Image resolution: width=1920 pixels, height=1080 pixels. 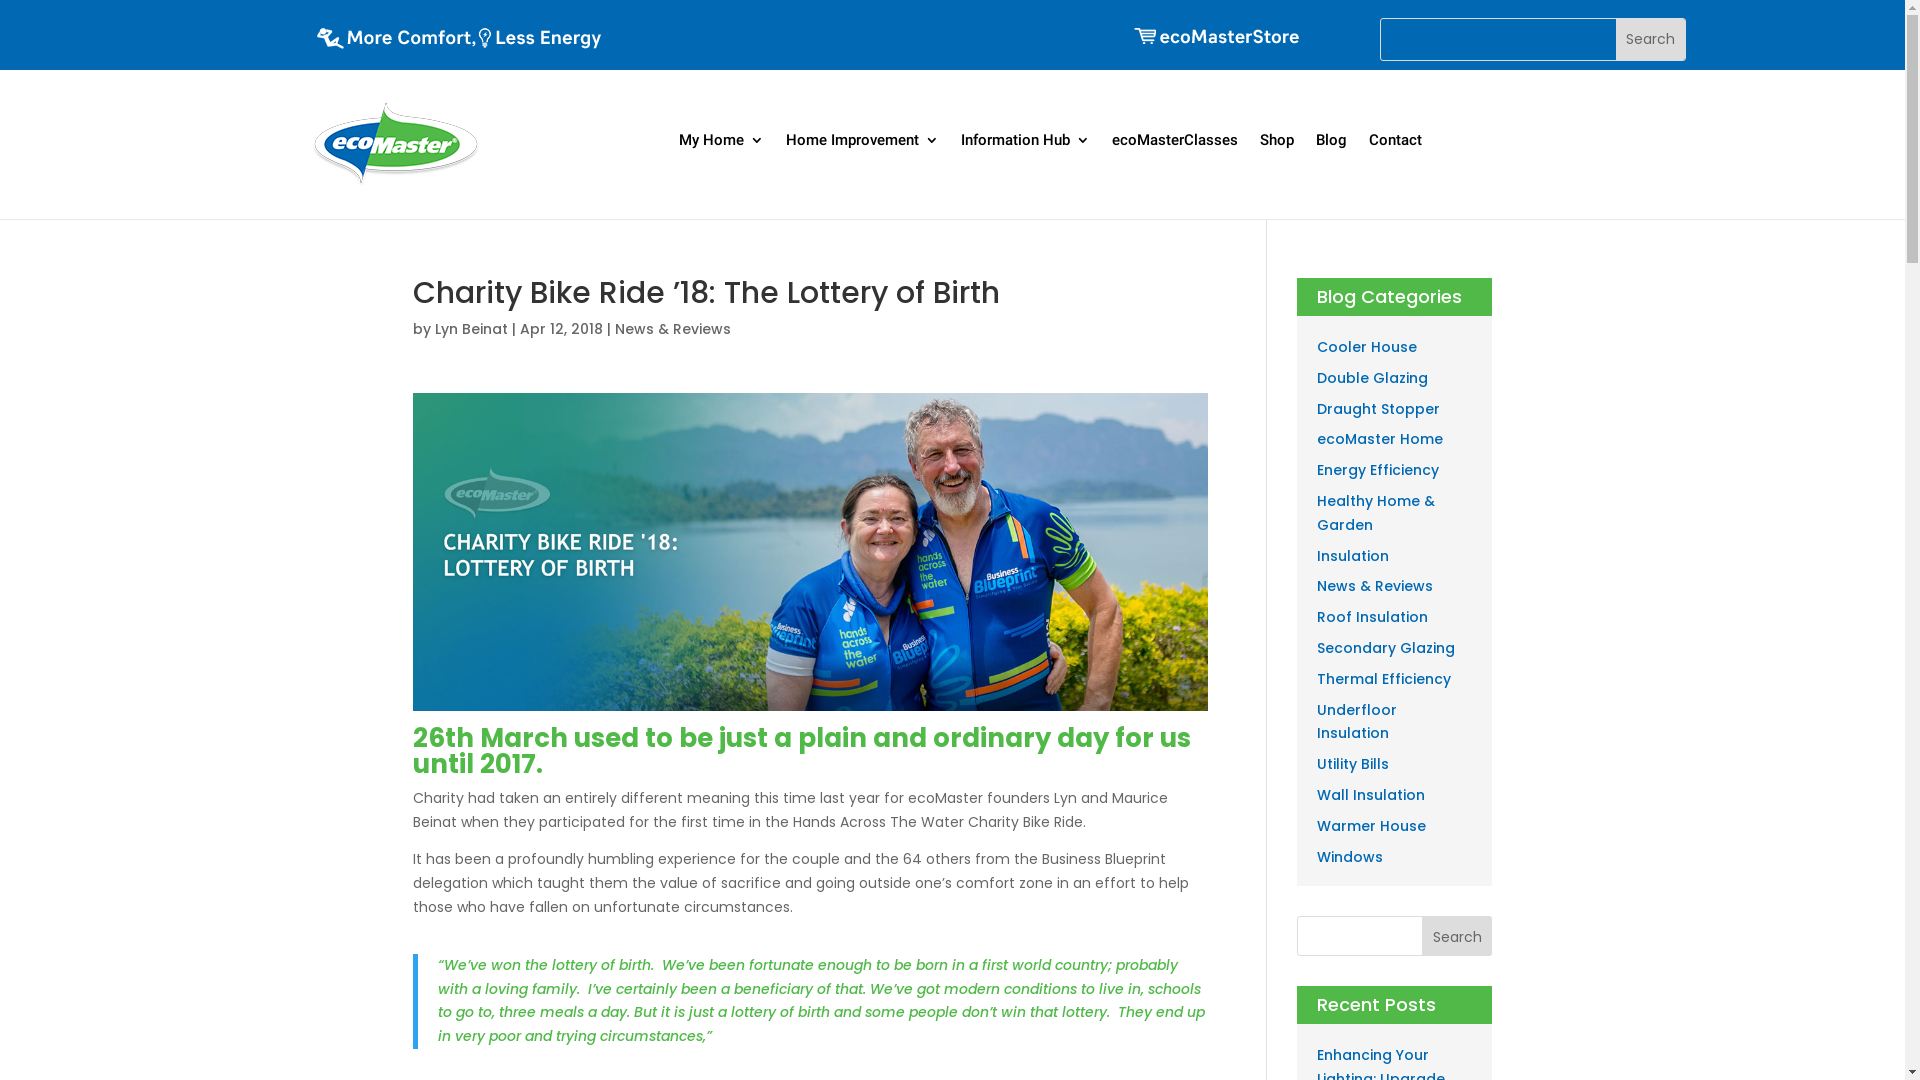 What do you see at coordinates (1378, 470) in the screenshot?
I see `Energy Efficiency` at bounding box center [1378, 470].